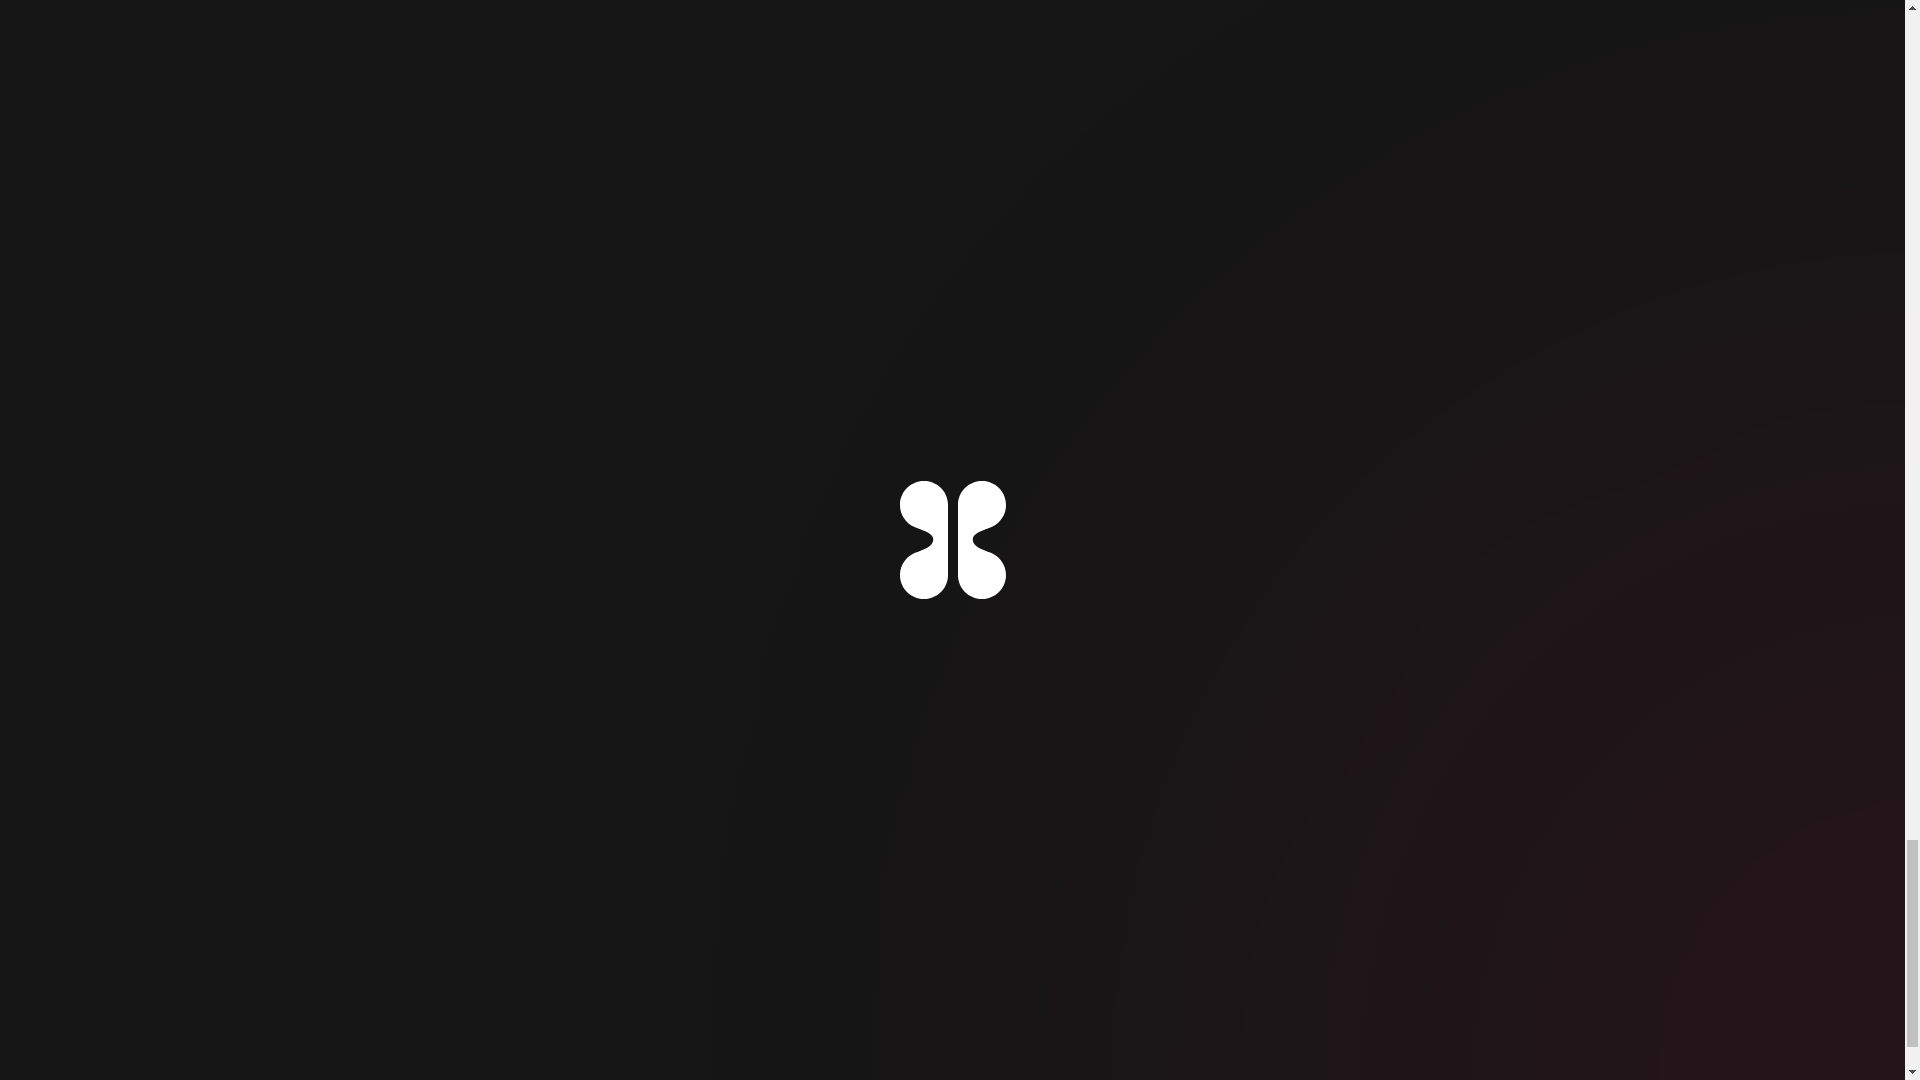 The width and height of the screenshot is (1920, 1080). Describe the element at coordinates (1122, 720) in the screenshot. I see `eCommerce` at that location.